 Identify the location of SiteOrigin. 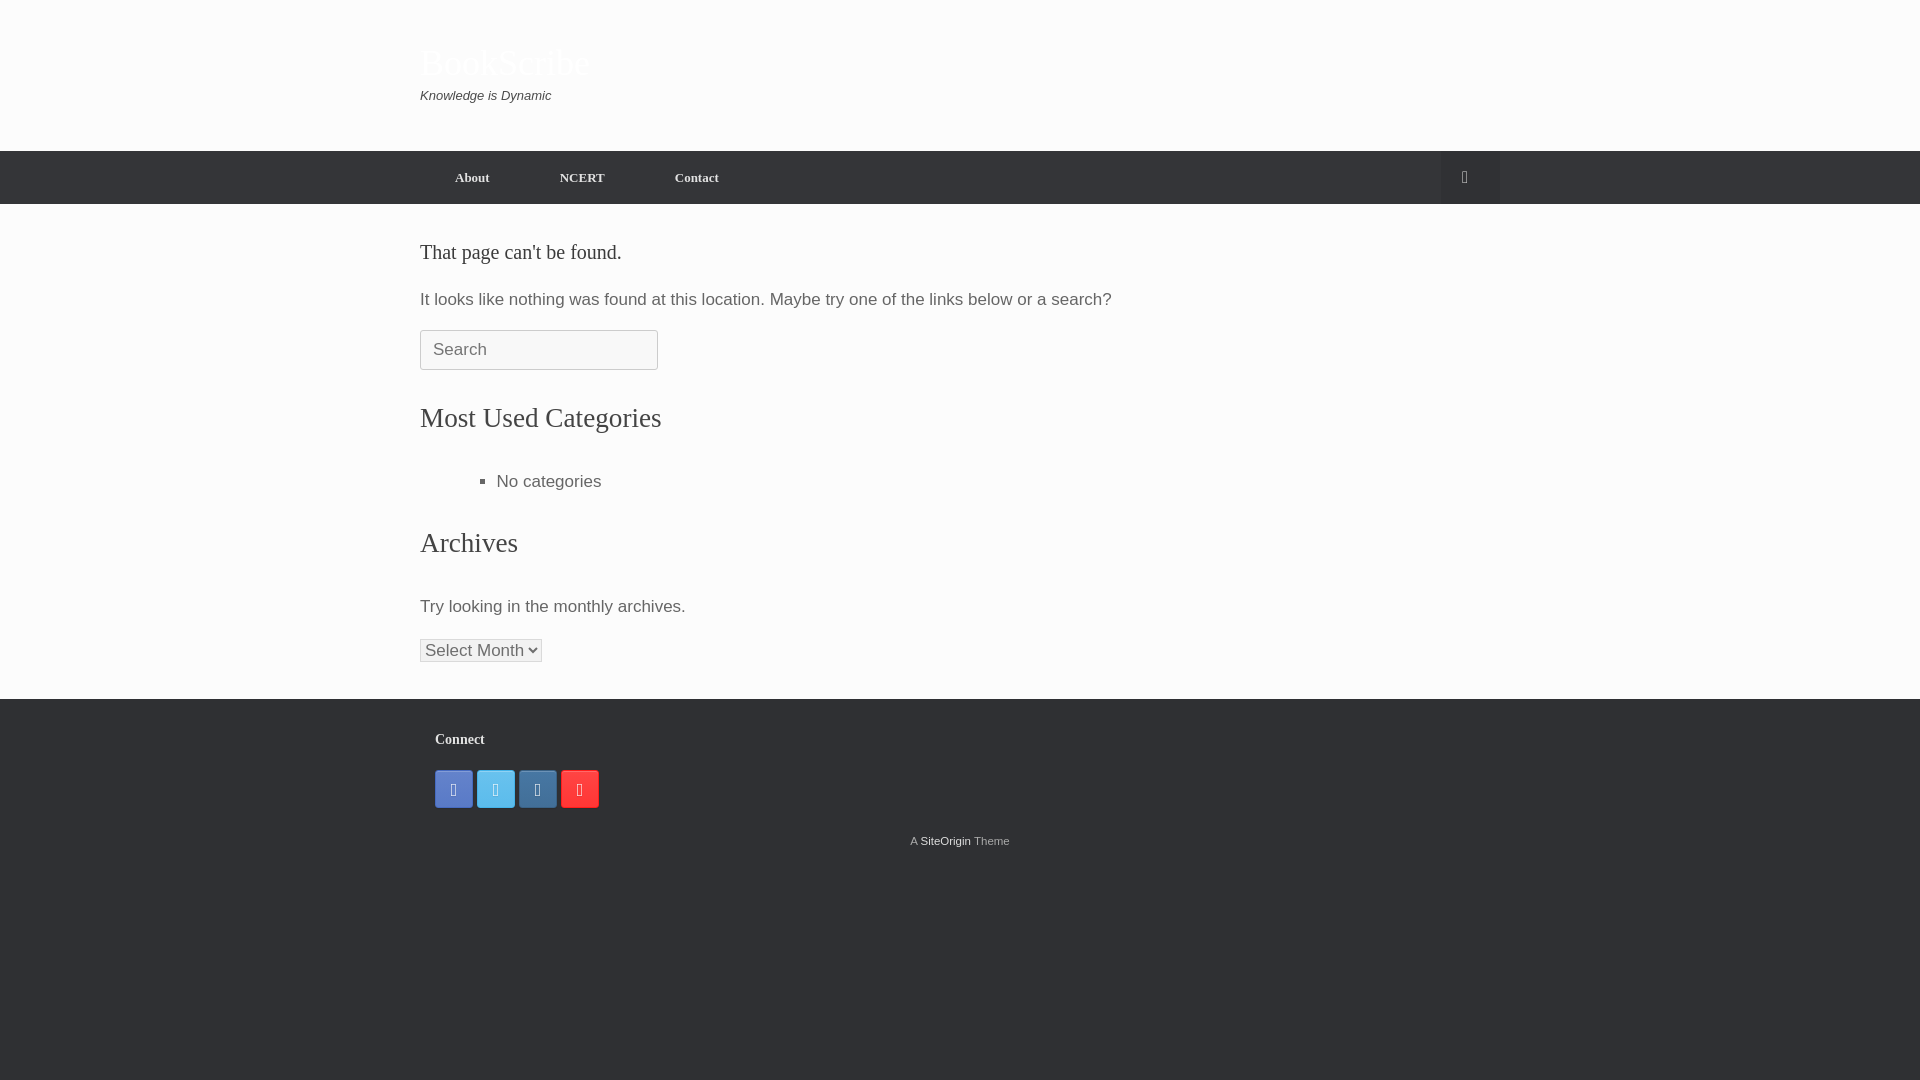
(945, 840).